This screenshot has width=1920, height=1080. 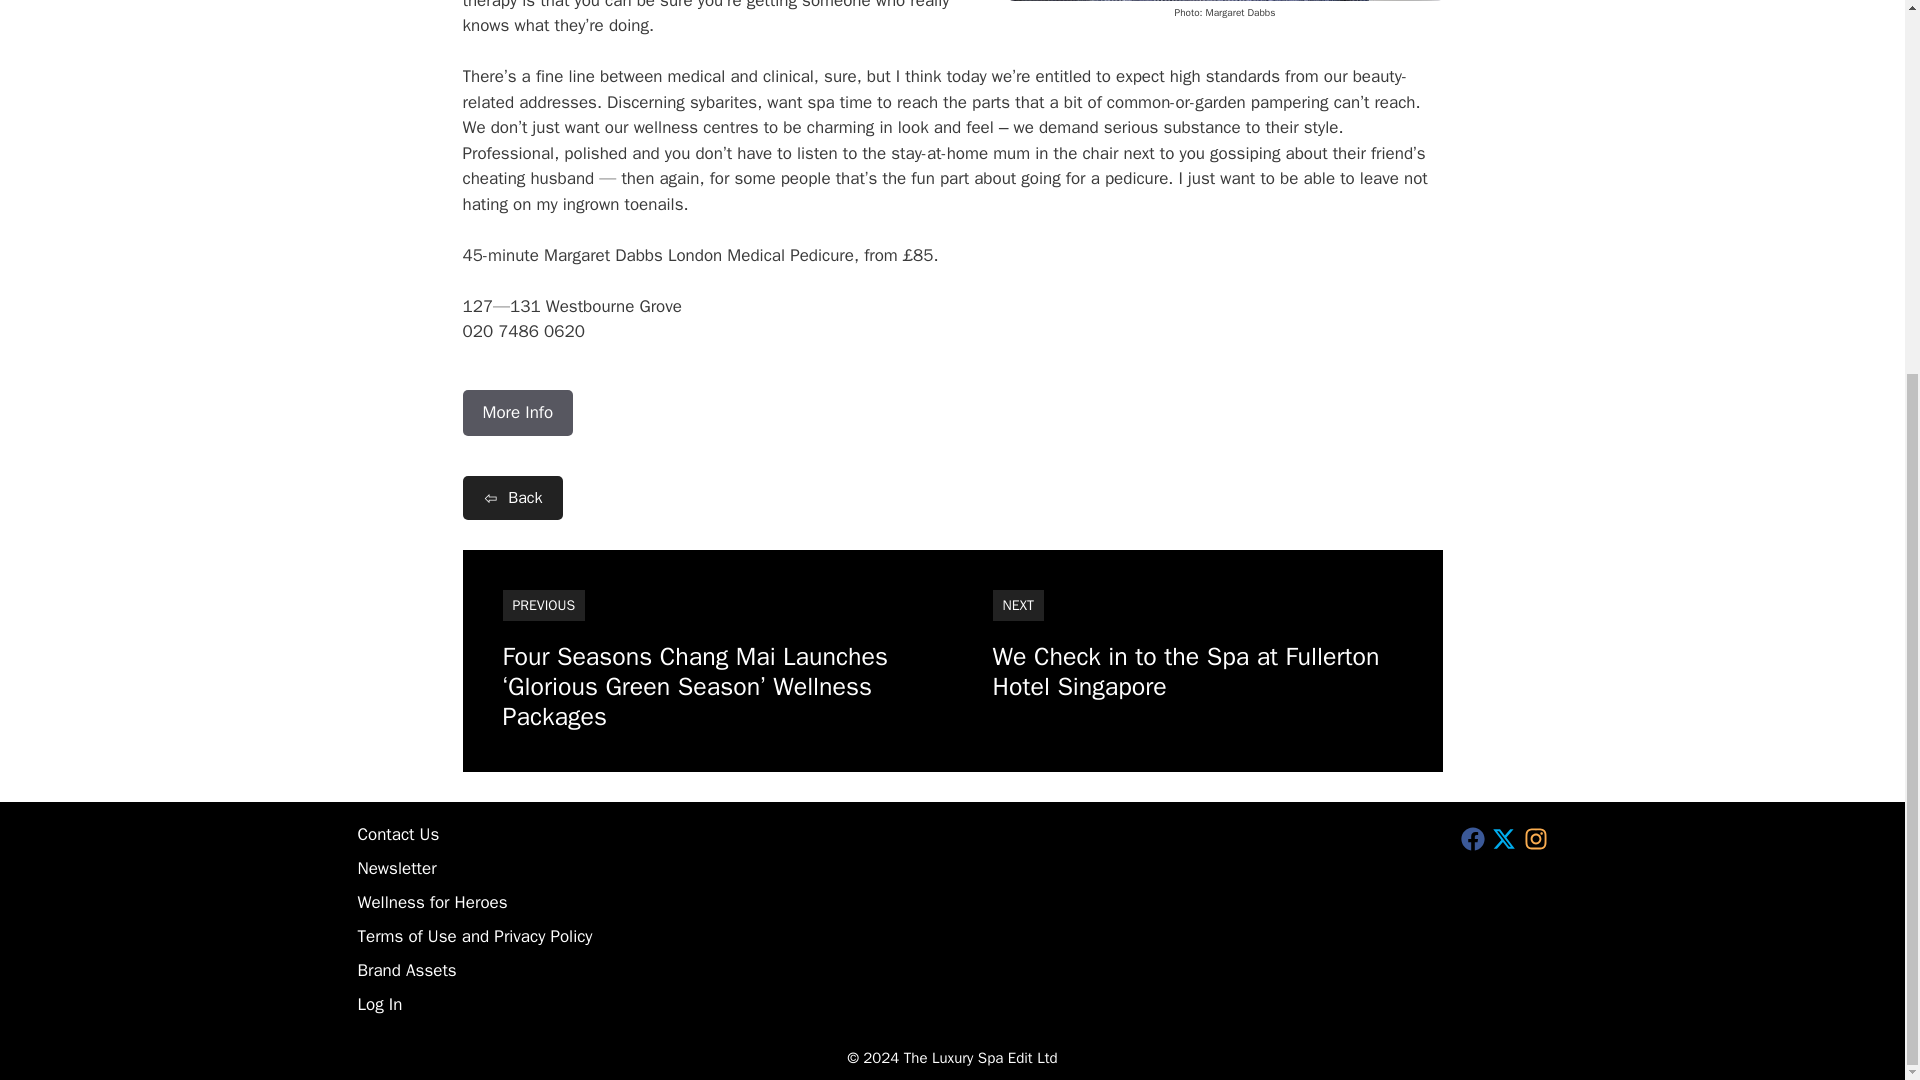 What do you see at coordinates (432, 902) in the screenshot?
I see `Wellness for Heroes` at bounding box center [432, 902].